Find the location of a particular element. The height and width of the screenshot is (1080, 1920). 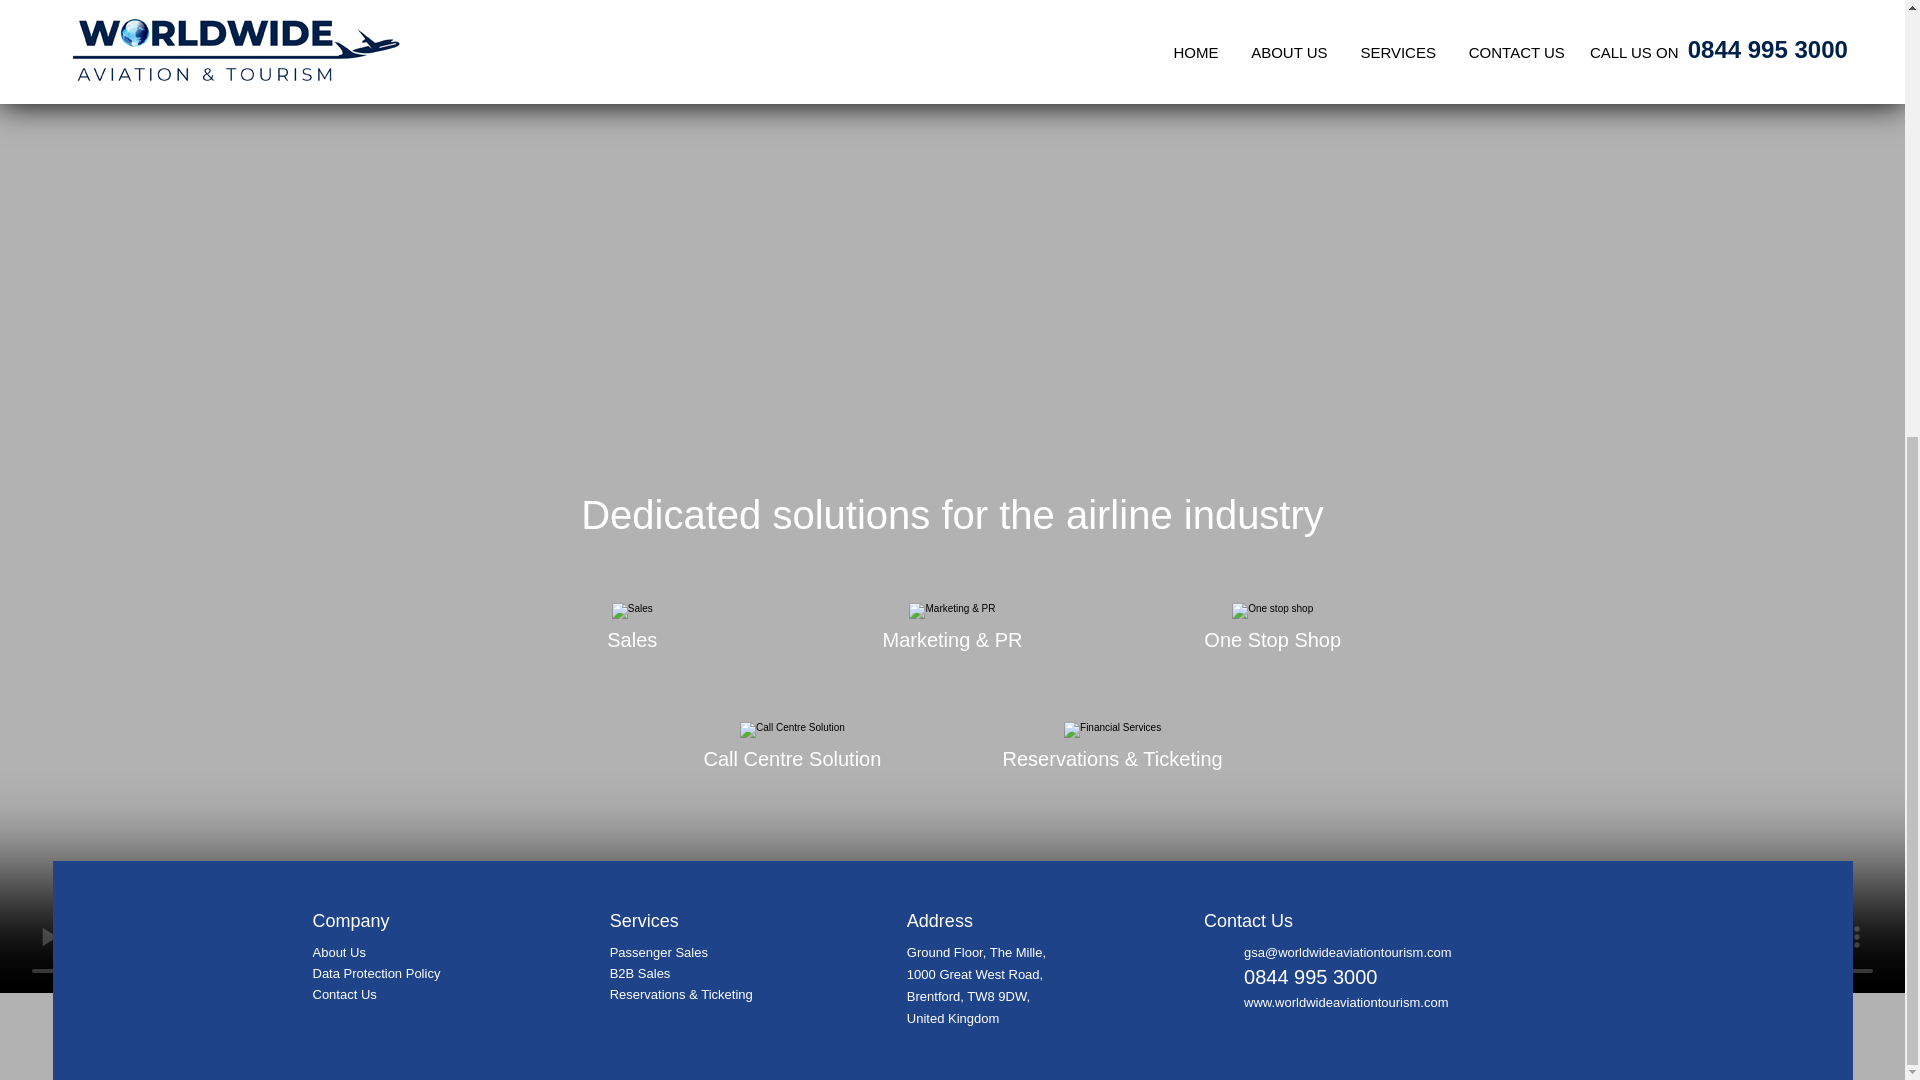

Data Protection Policy is located at coordinates (375, 972).